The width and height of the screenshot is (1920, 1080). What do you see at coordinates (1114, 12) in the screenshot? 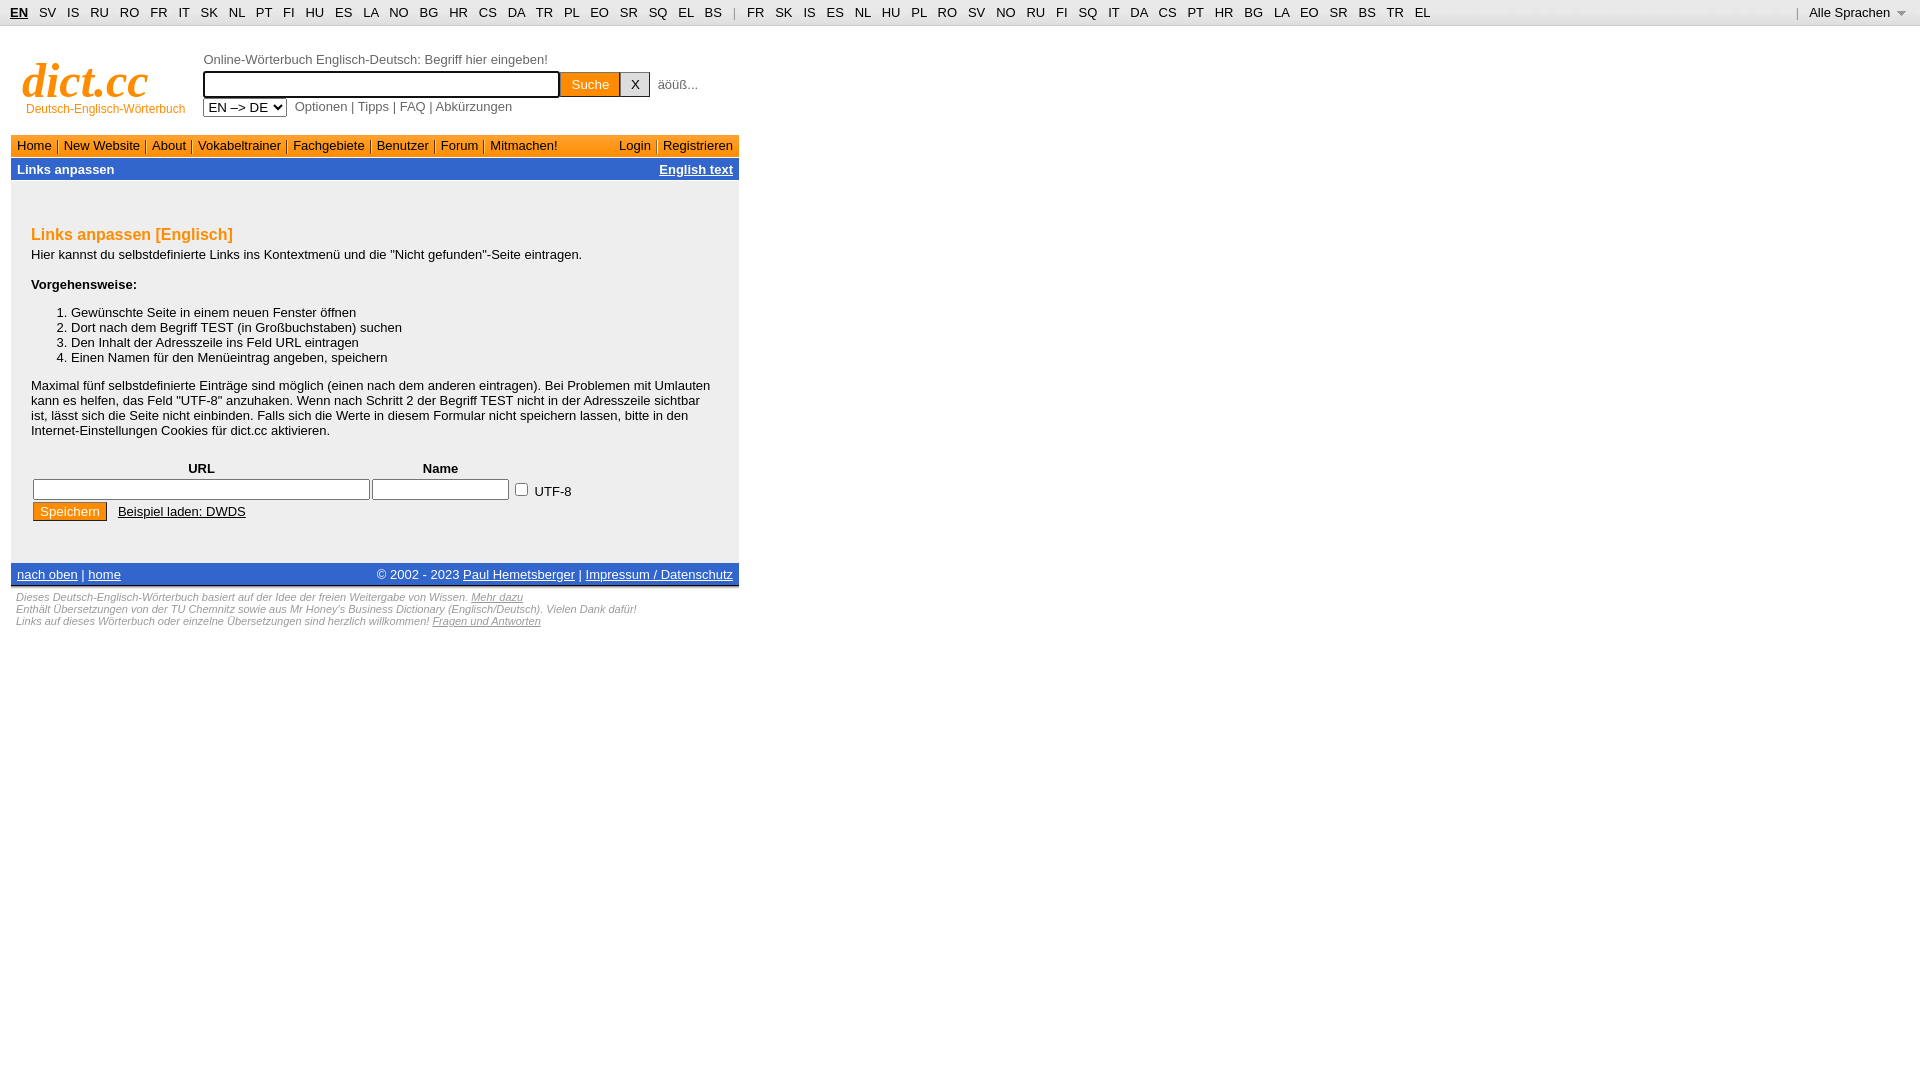
I see `IT` at bounding box center [1114, 12].